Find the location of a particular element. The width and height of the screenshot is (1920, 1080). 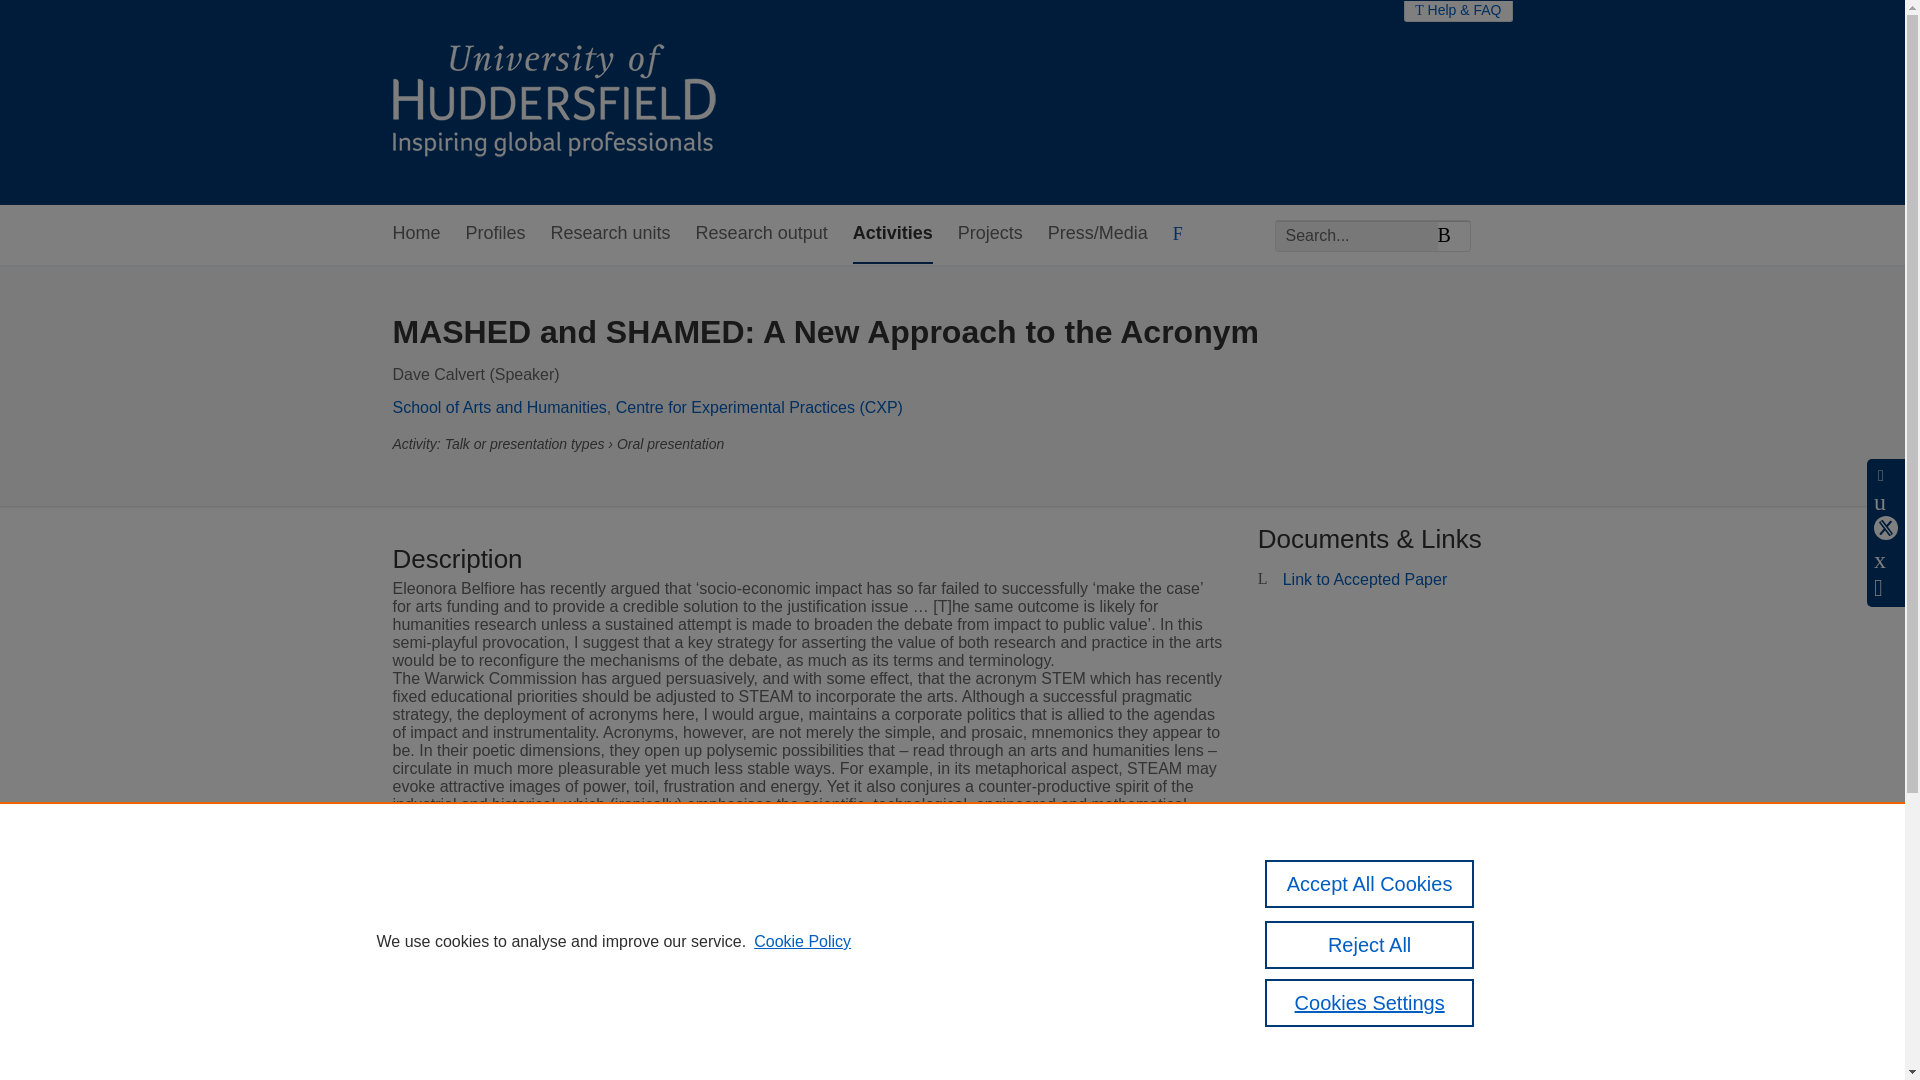

Cookies Settings is located at coordinates (1370, 1002).